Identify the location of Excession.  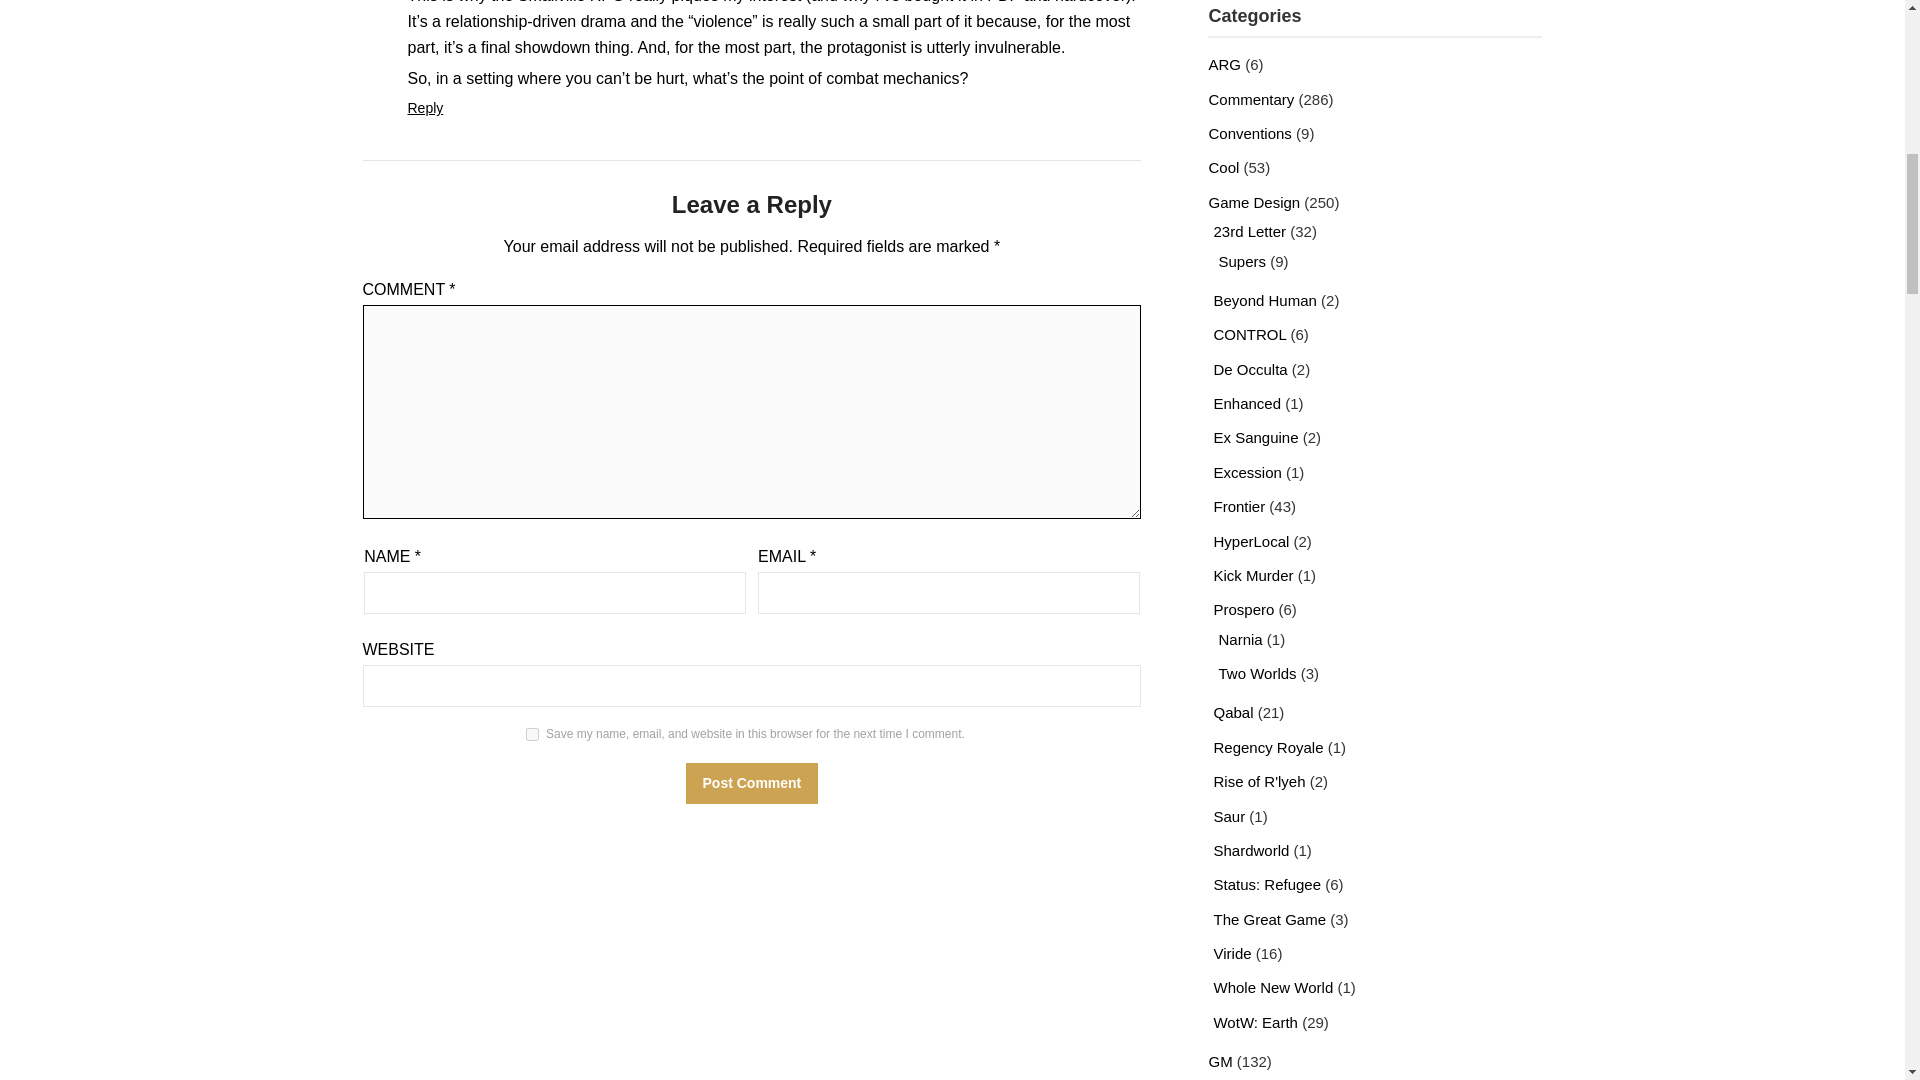
(1246, 472).